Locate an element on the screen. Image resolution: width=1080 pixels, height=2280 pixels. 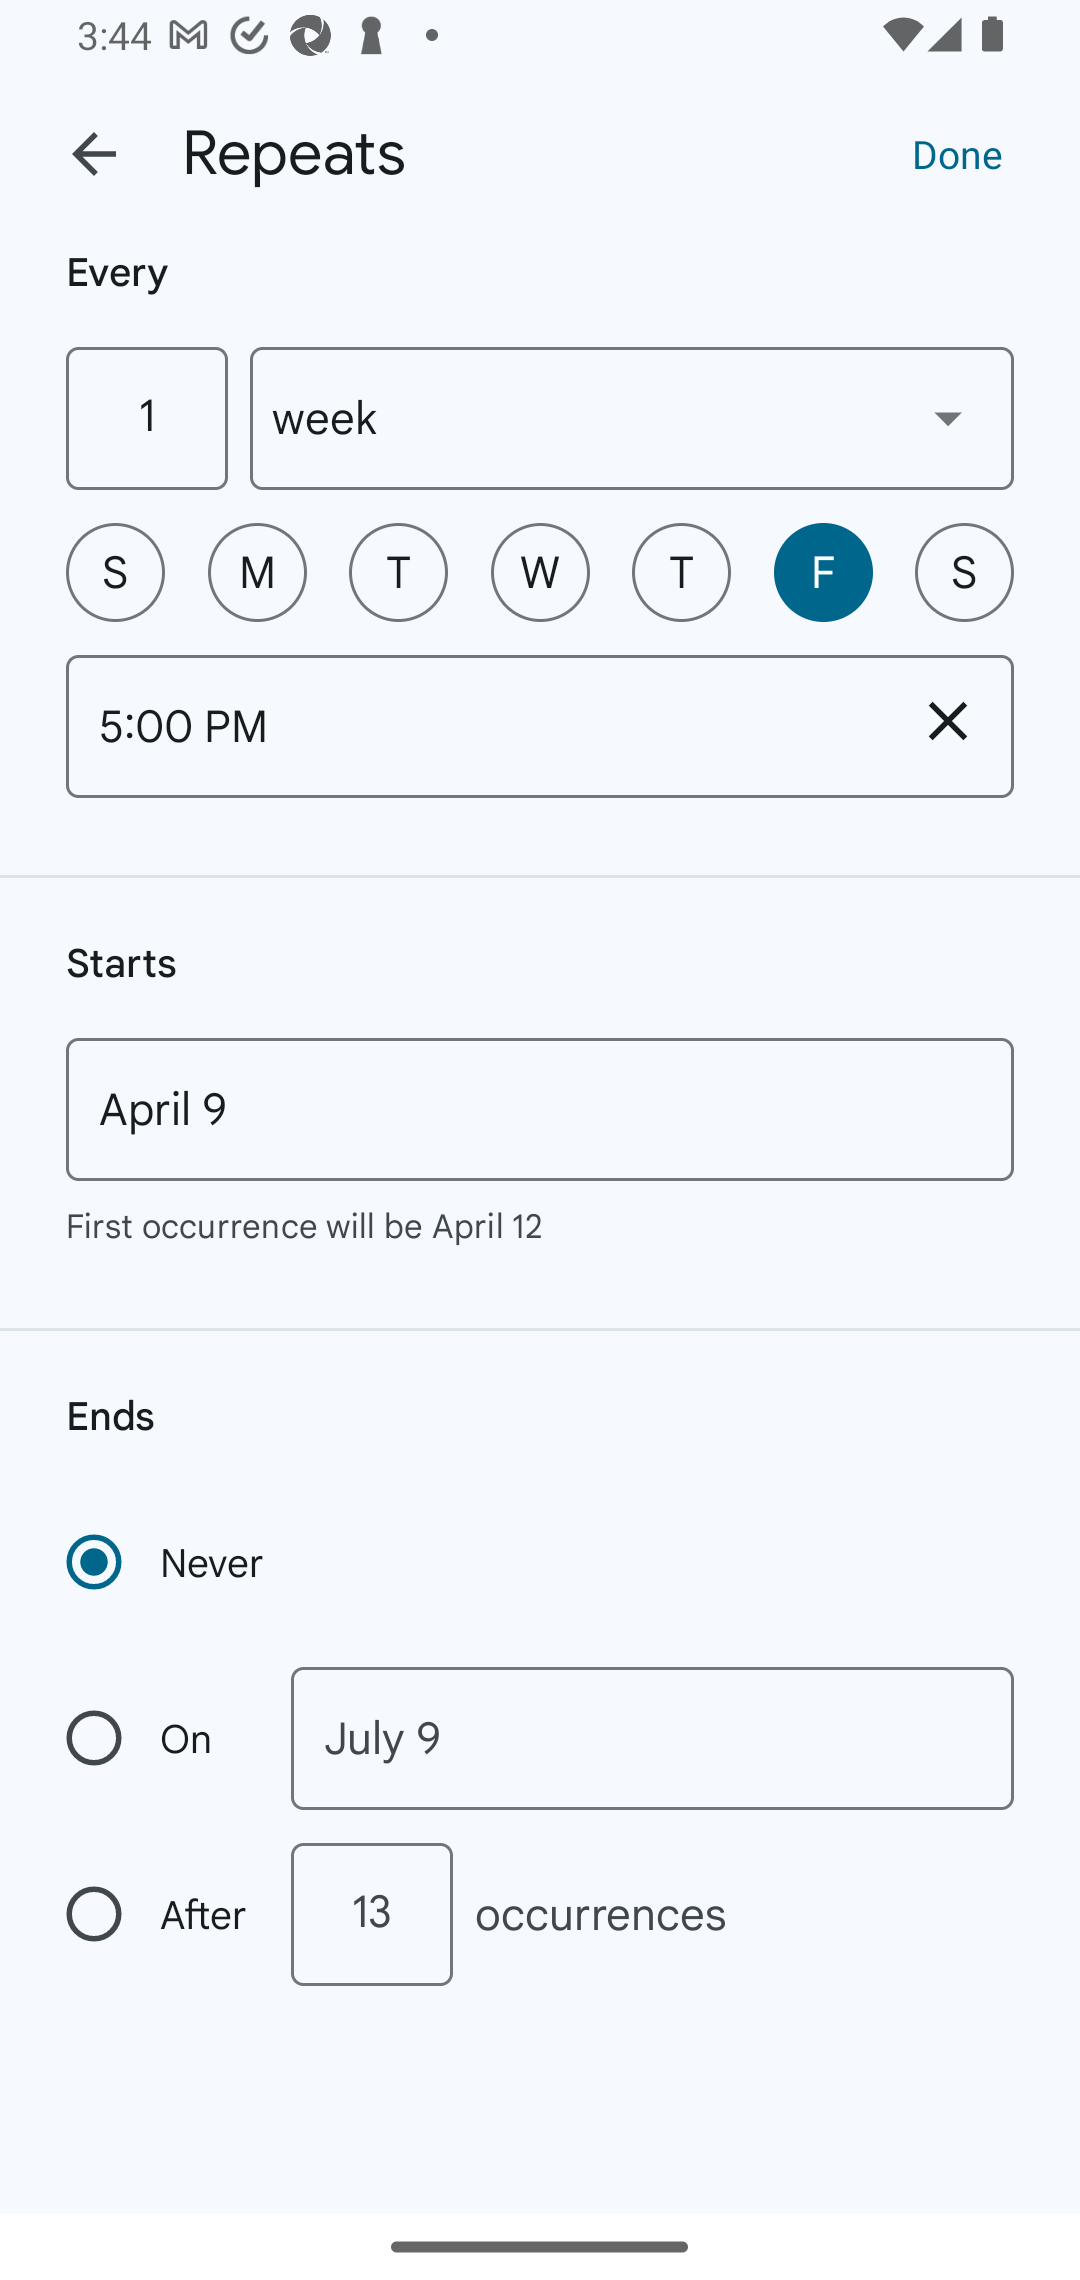
W Wednesday is located at coordinates (540, 572).